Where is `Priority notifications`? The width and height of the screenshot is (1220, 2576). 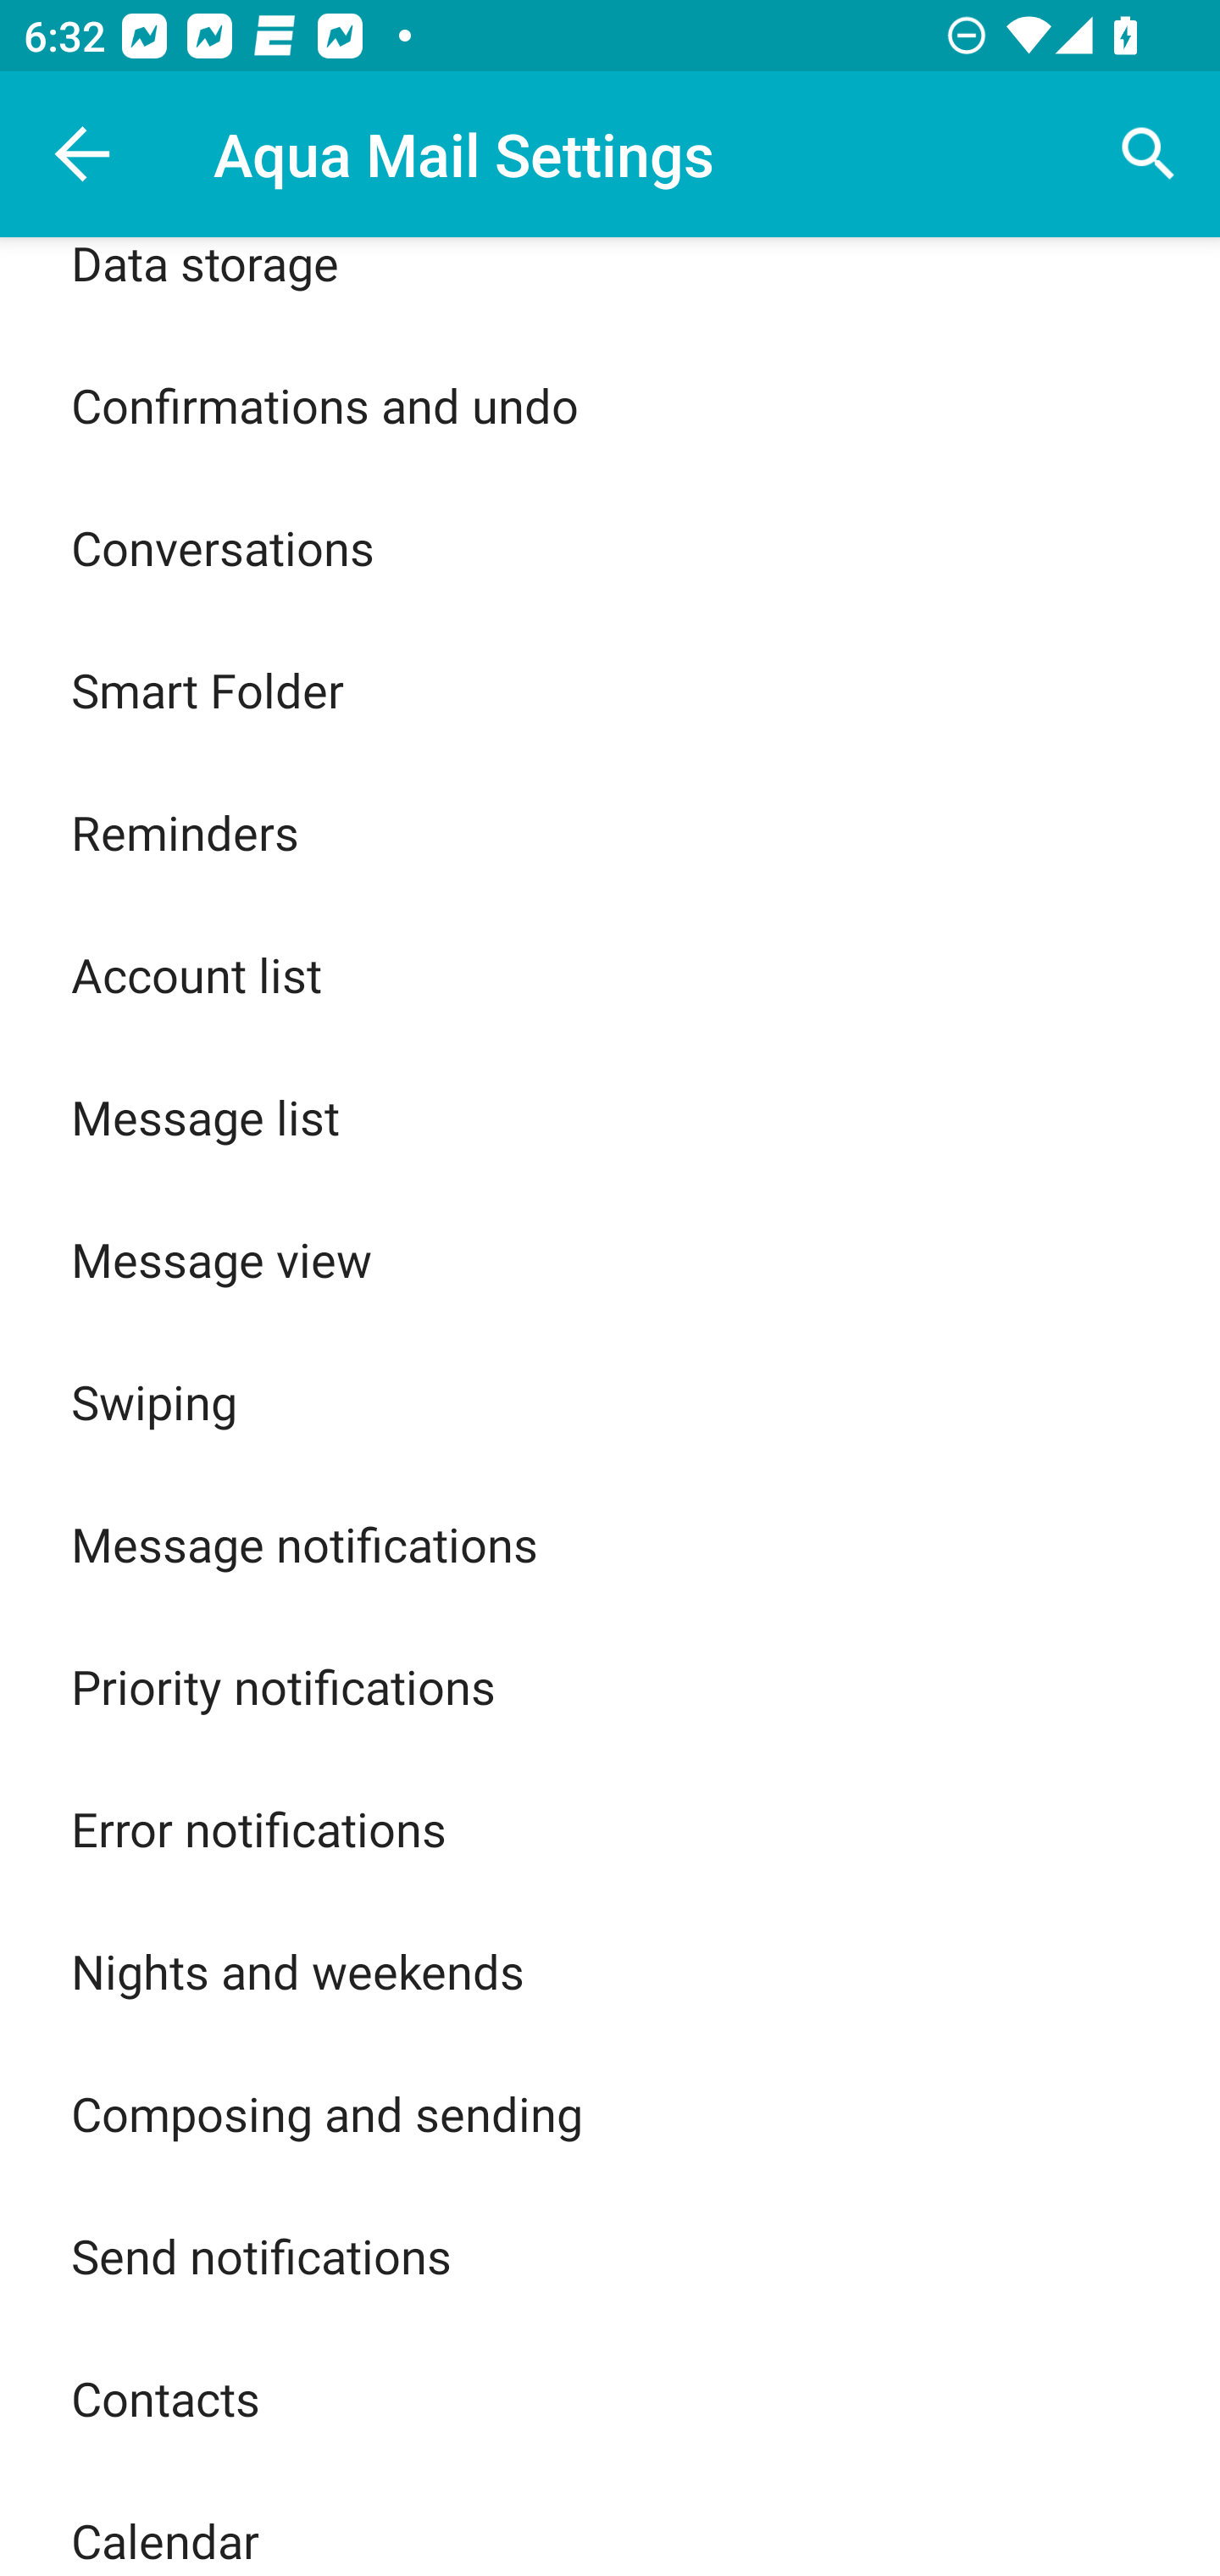 Priority notifications is located at coordinates (610, 1686).